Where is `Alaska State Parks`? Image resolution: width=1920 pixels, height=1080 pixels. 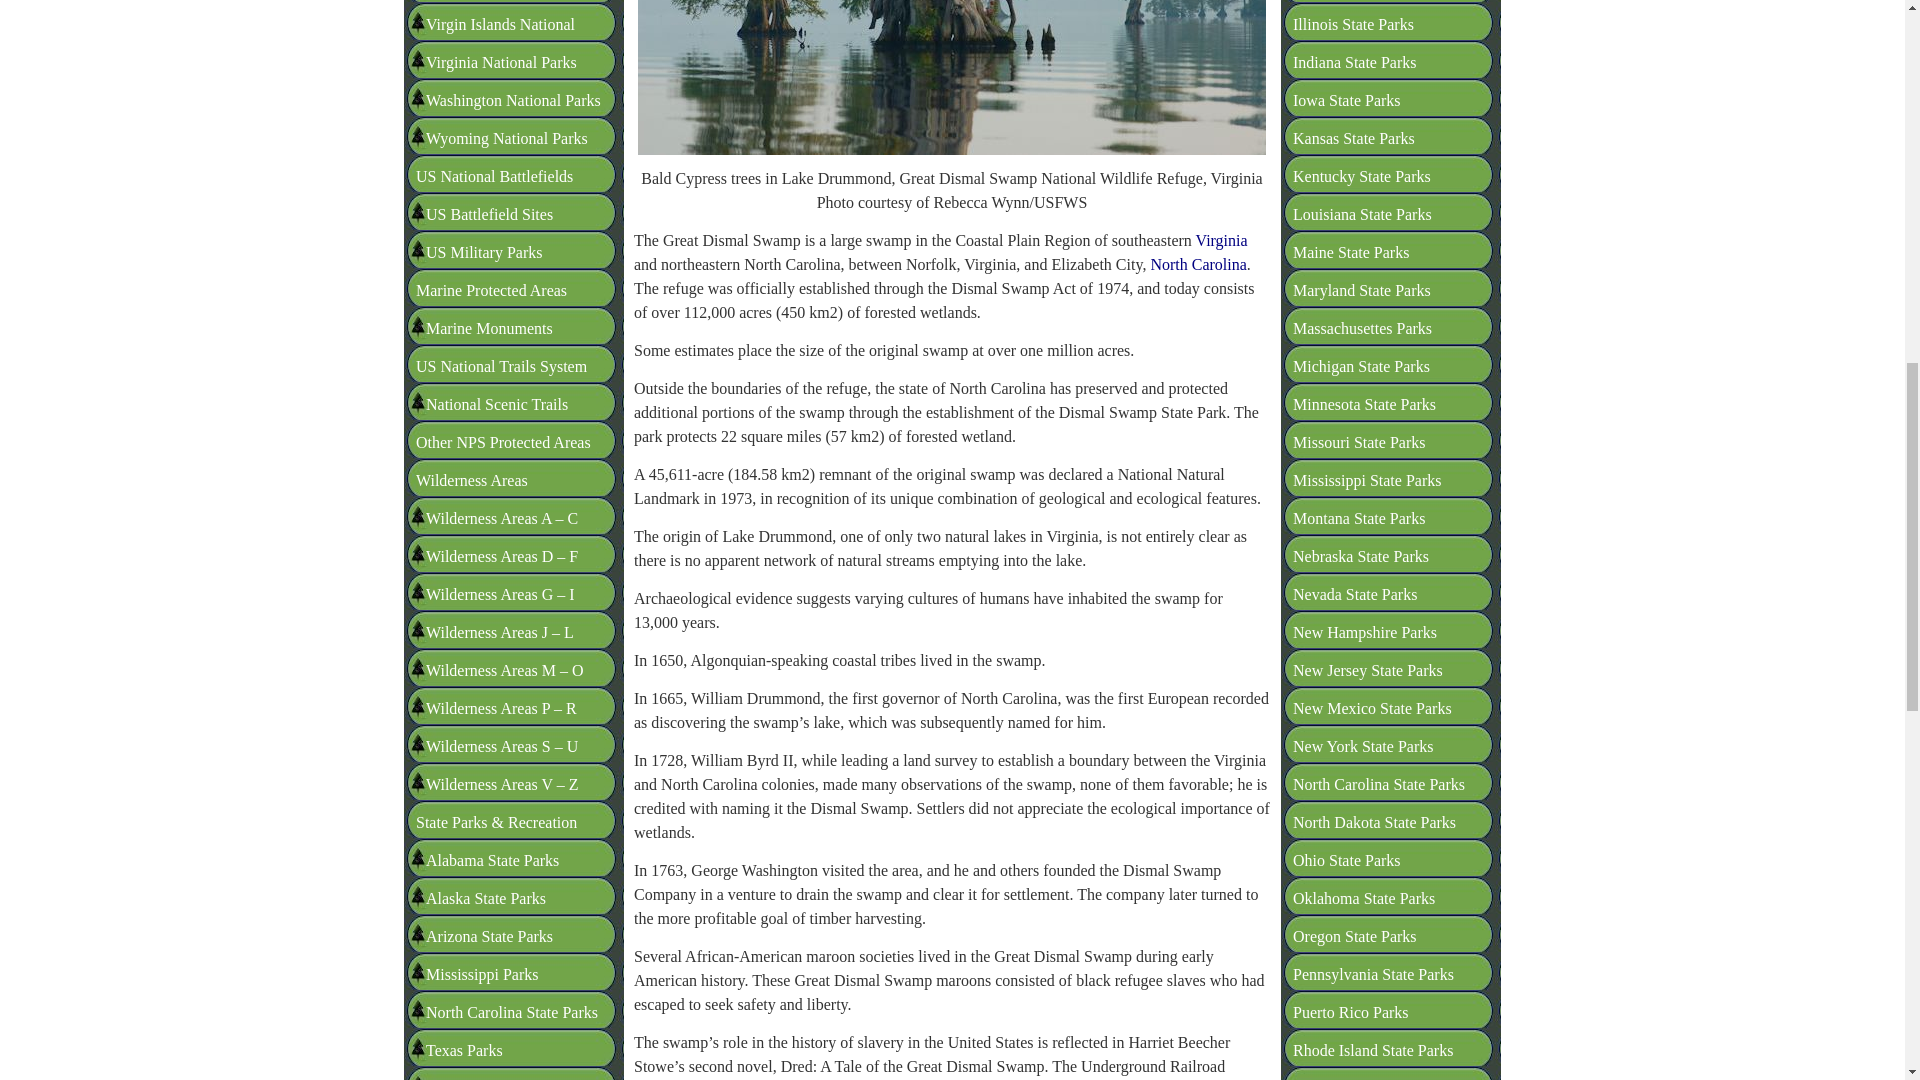 Alaska State Parks is located at coordinates (486, 898).